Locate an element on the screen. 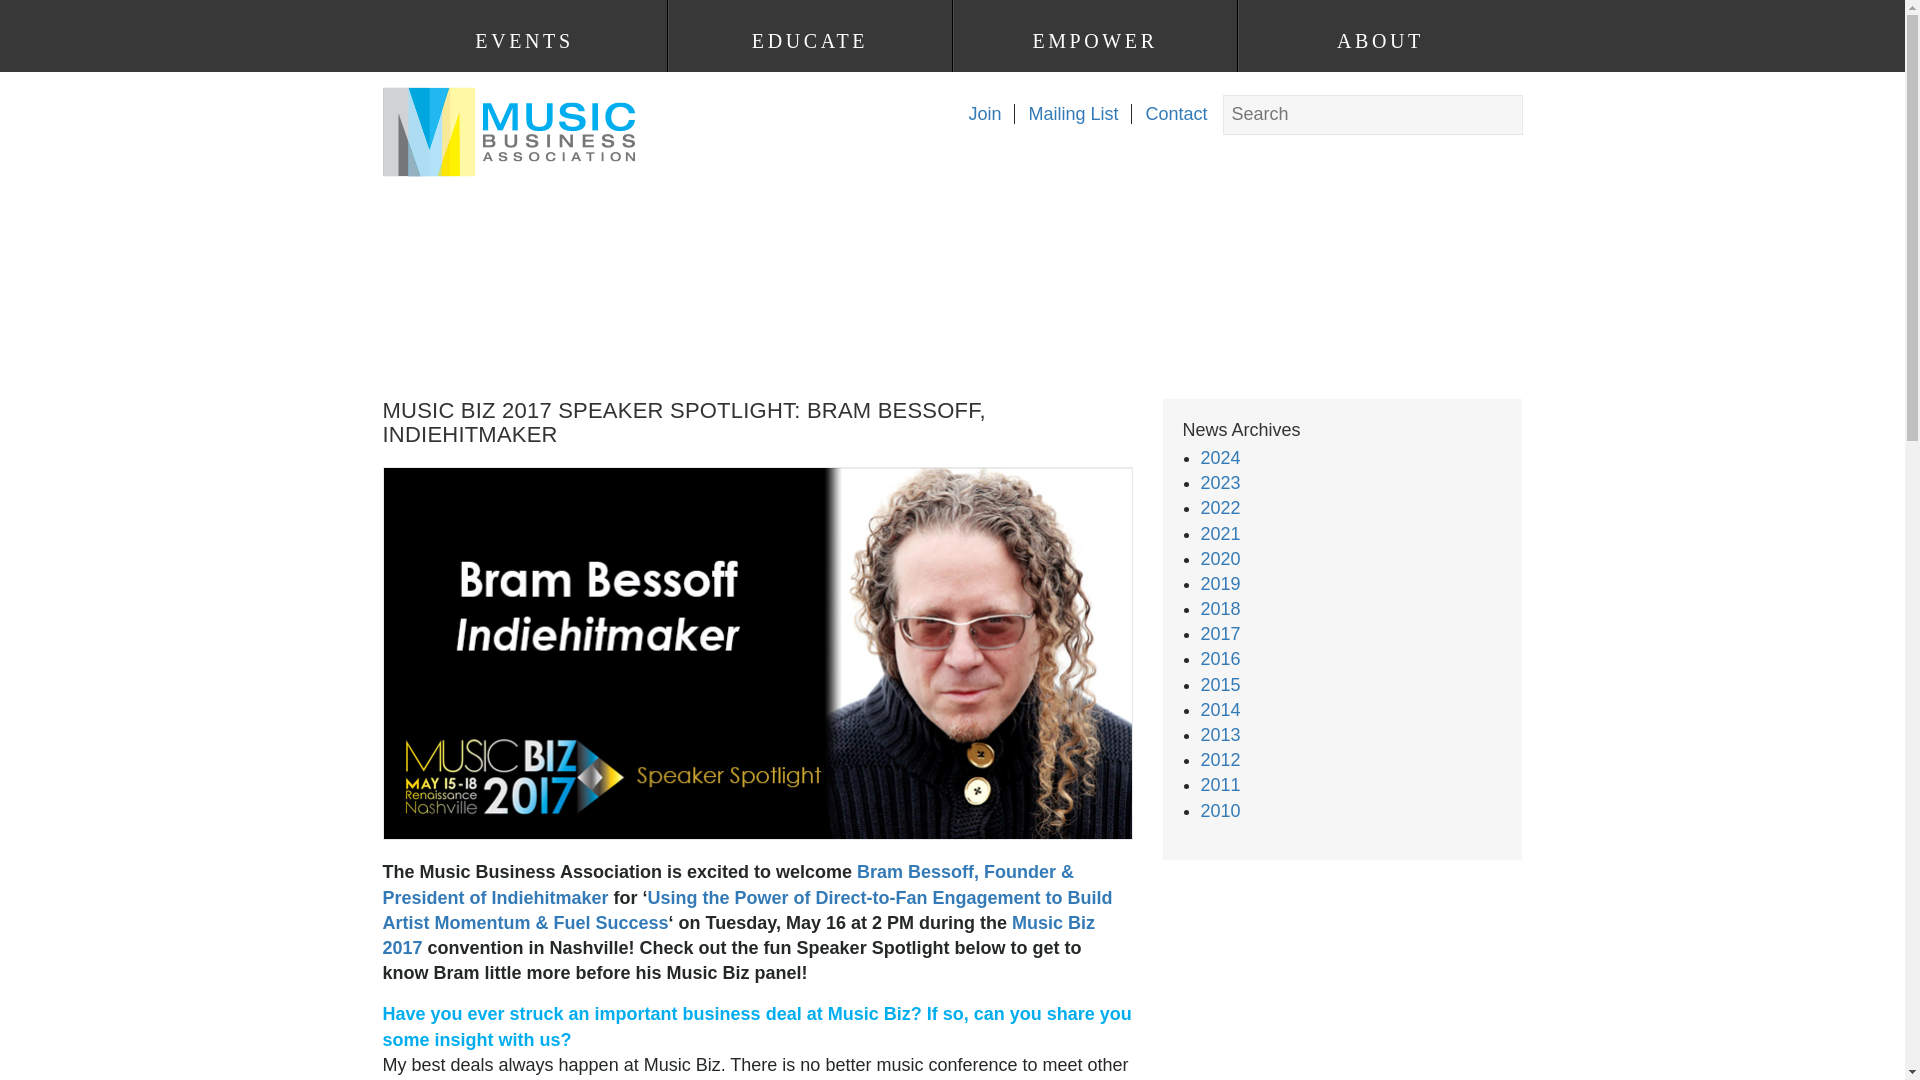 This screenshot has width=1920, height=1080. Search is located at coordinates (36, 14).